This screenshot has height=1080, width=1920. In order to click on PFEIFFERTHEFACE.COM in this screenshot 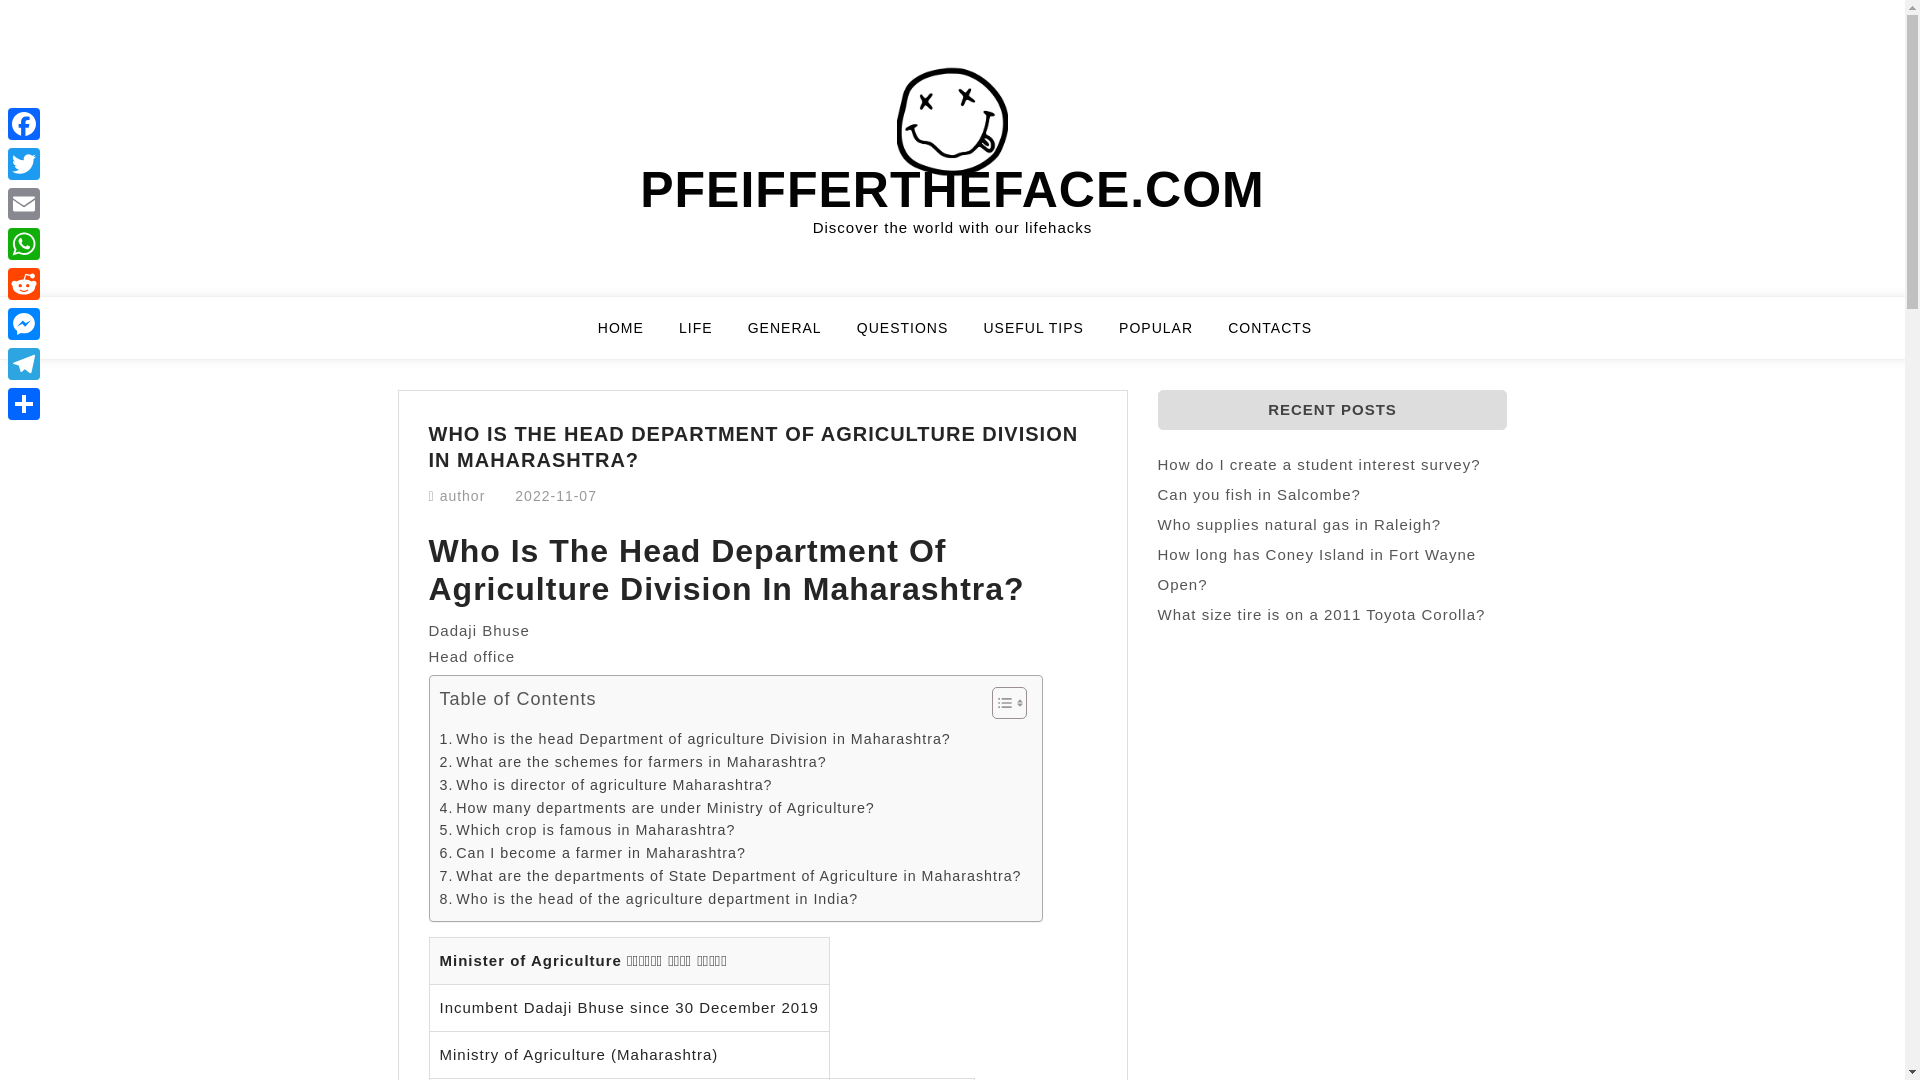, I will do `click(952, 190)`.